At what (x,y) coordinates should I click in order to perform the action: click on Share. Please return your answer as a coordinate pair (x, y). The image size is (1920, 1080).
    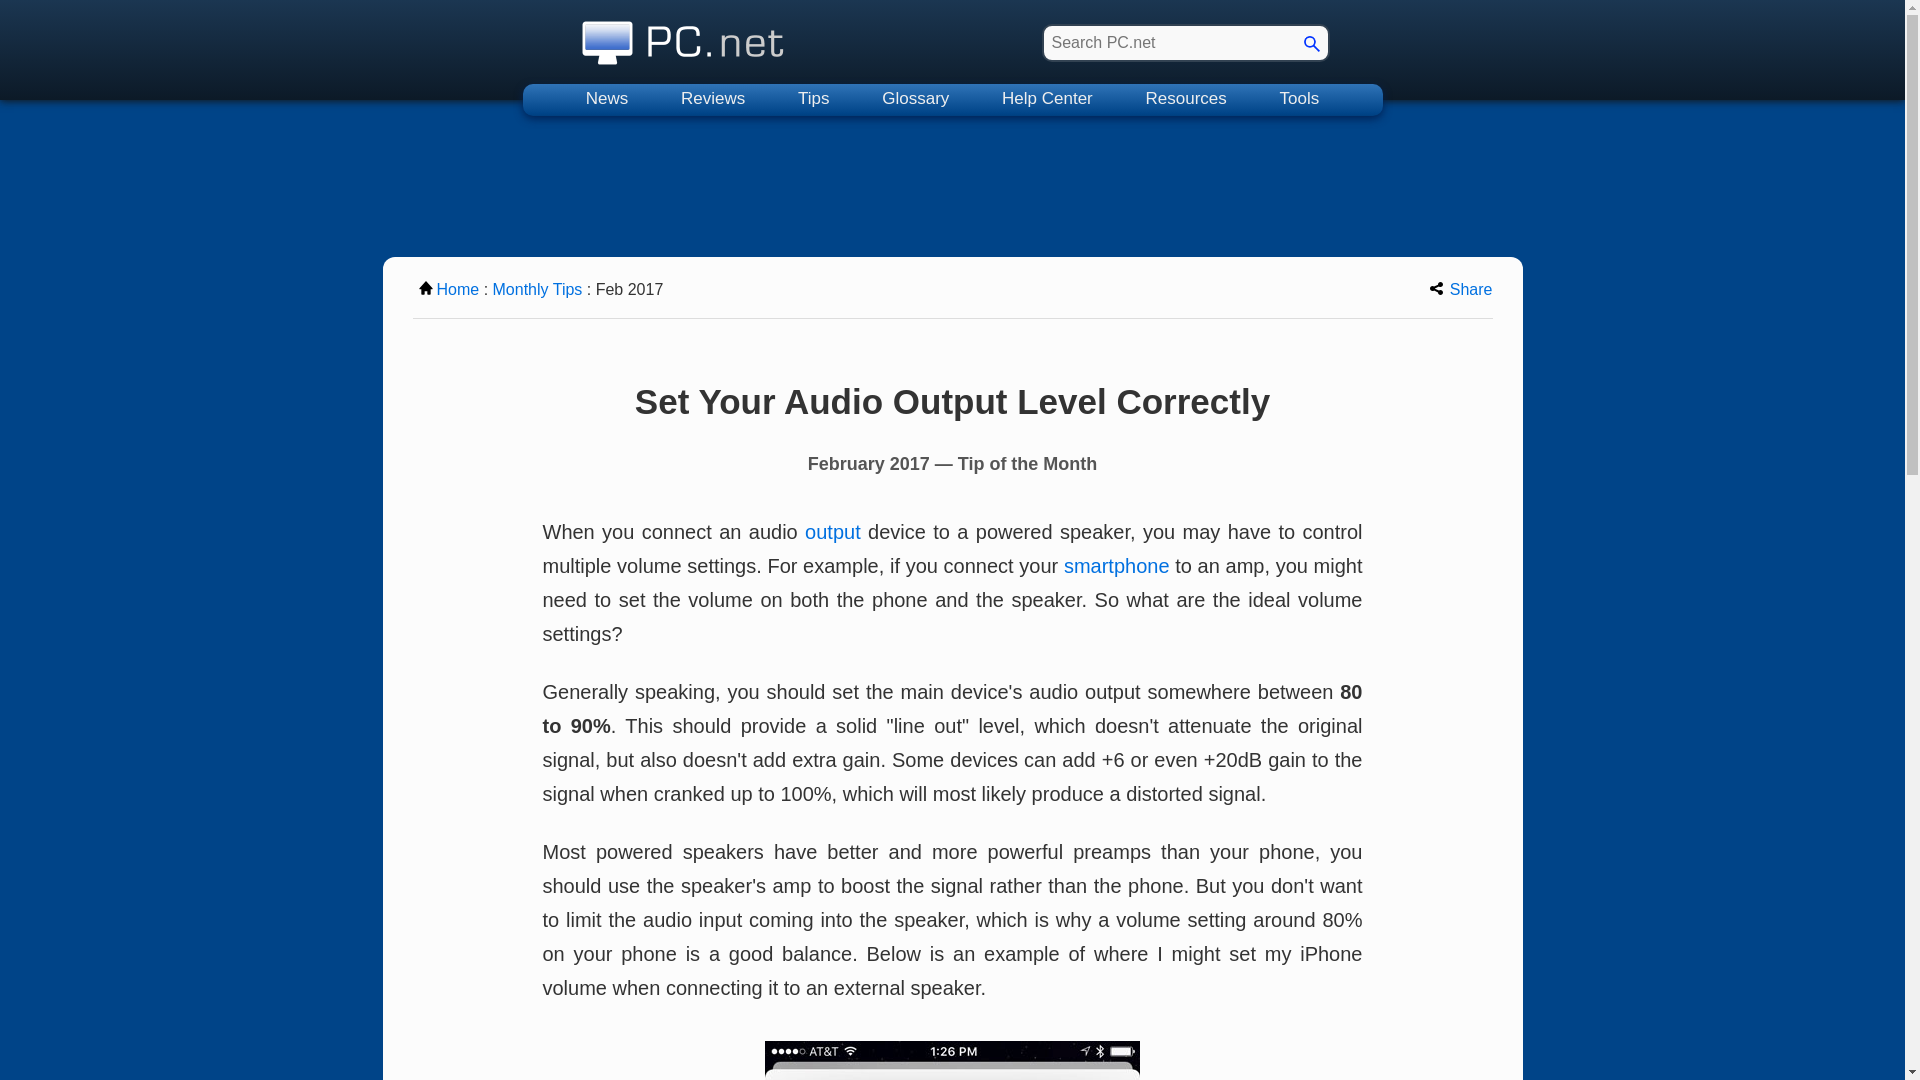
    Looking at the image, I should click on (1462, 289).